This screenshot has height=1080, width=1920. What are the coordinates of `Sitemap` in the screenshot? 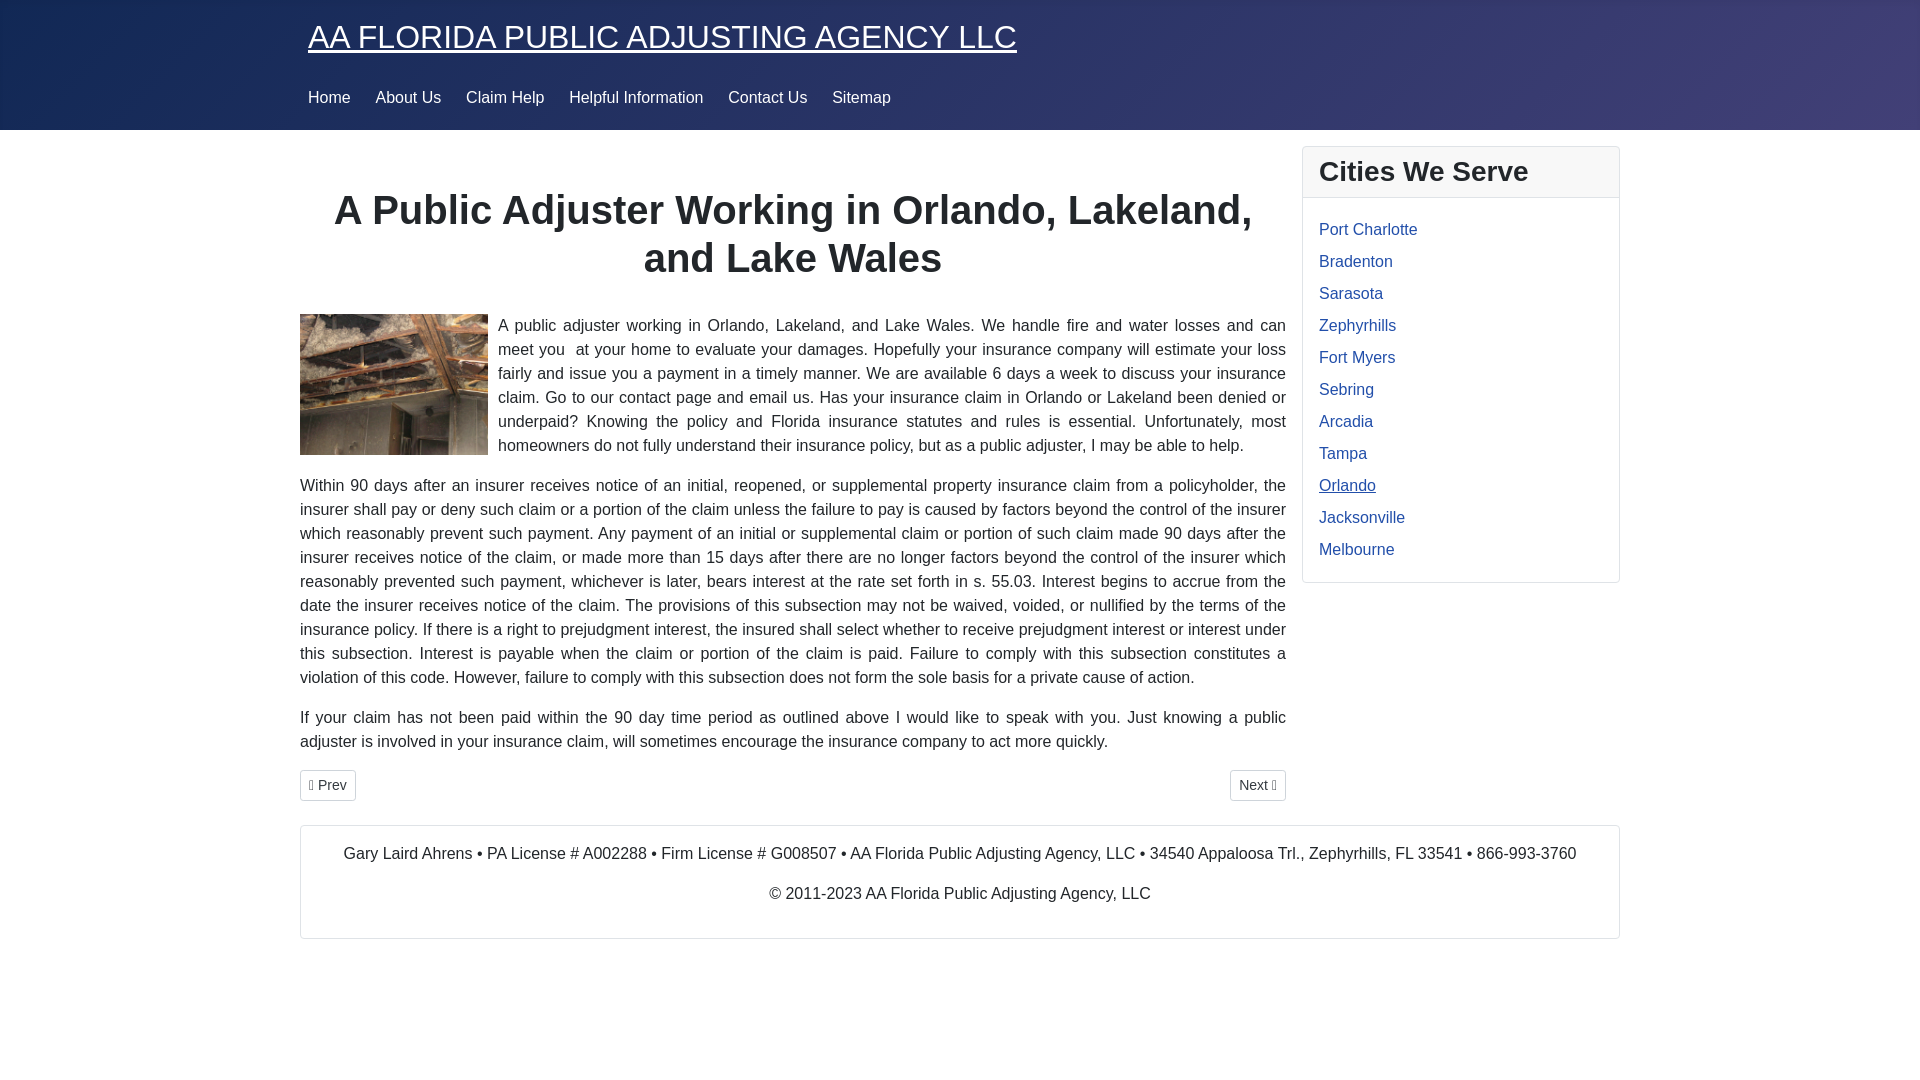 It's located at (860, 96).